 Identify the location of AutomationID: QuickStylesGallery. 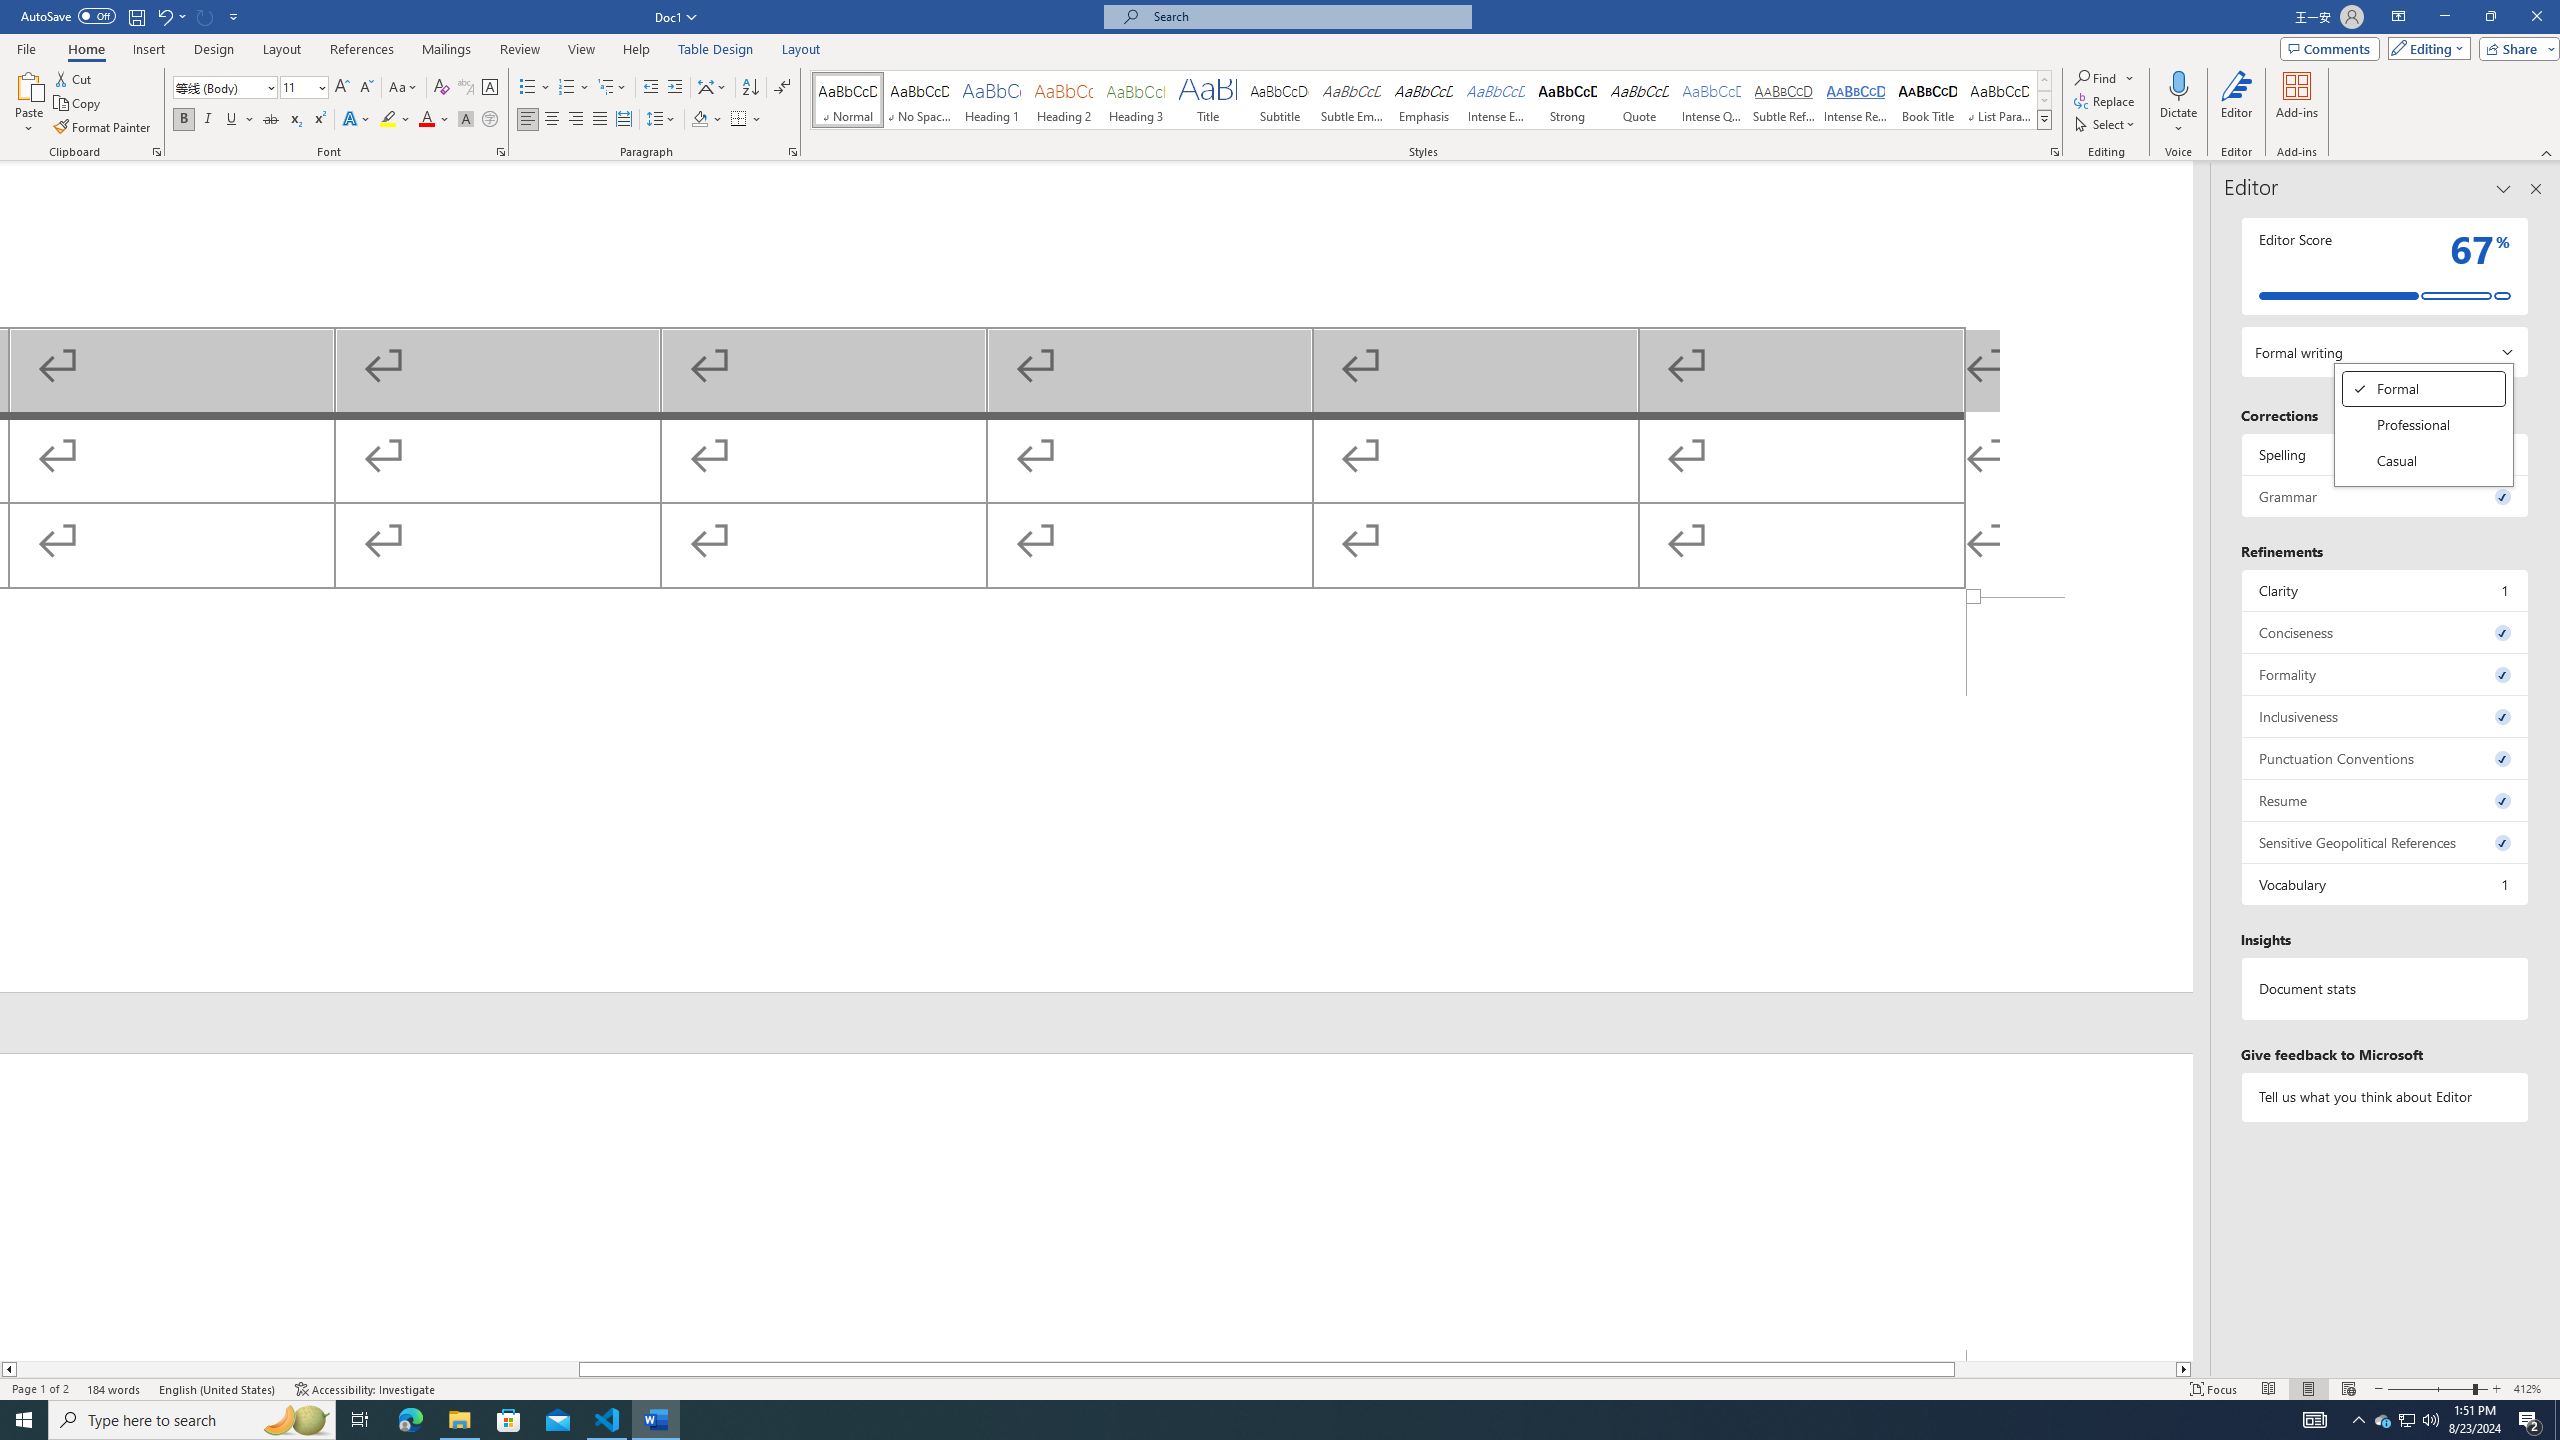
(1432, 100).